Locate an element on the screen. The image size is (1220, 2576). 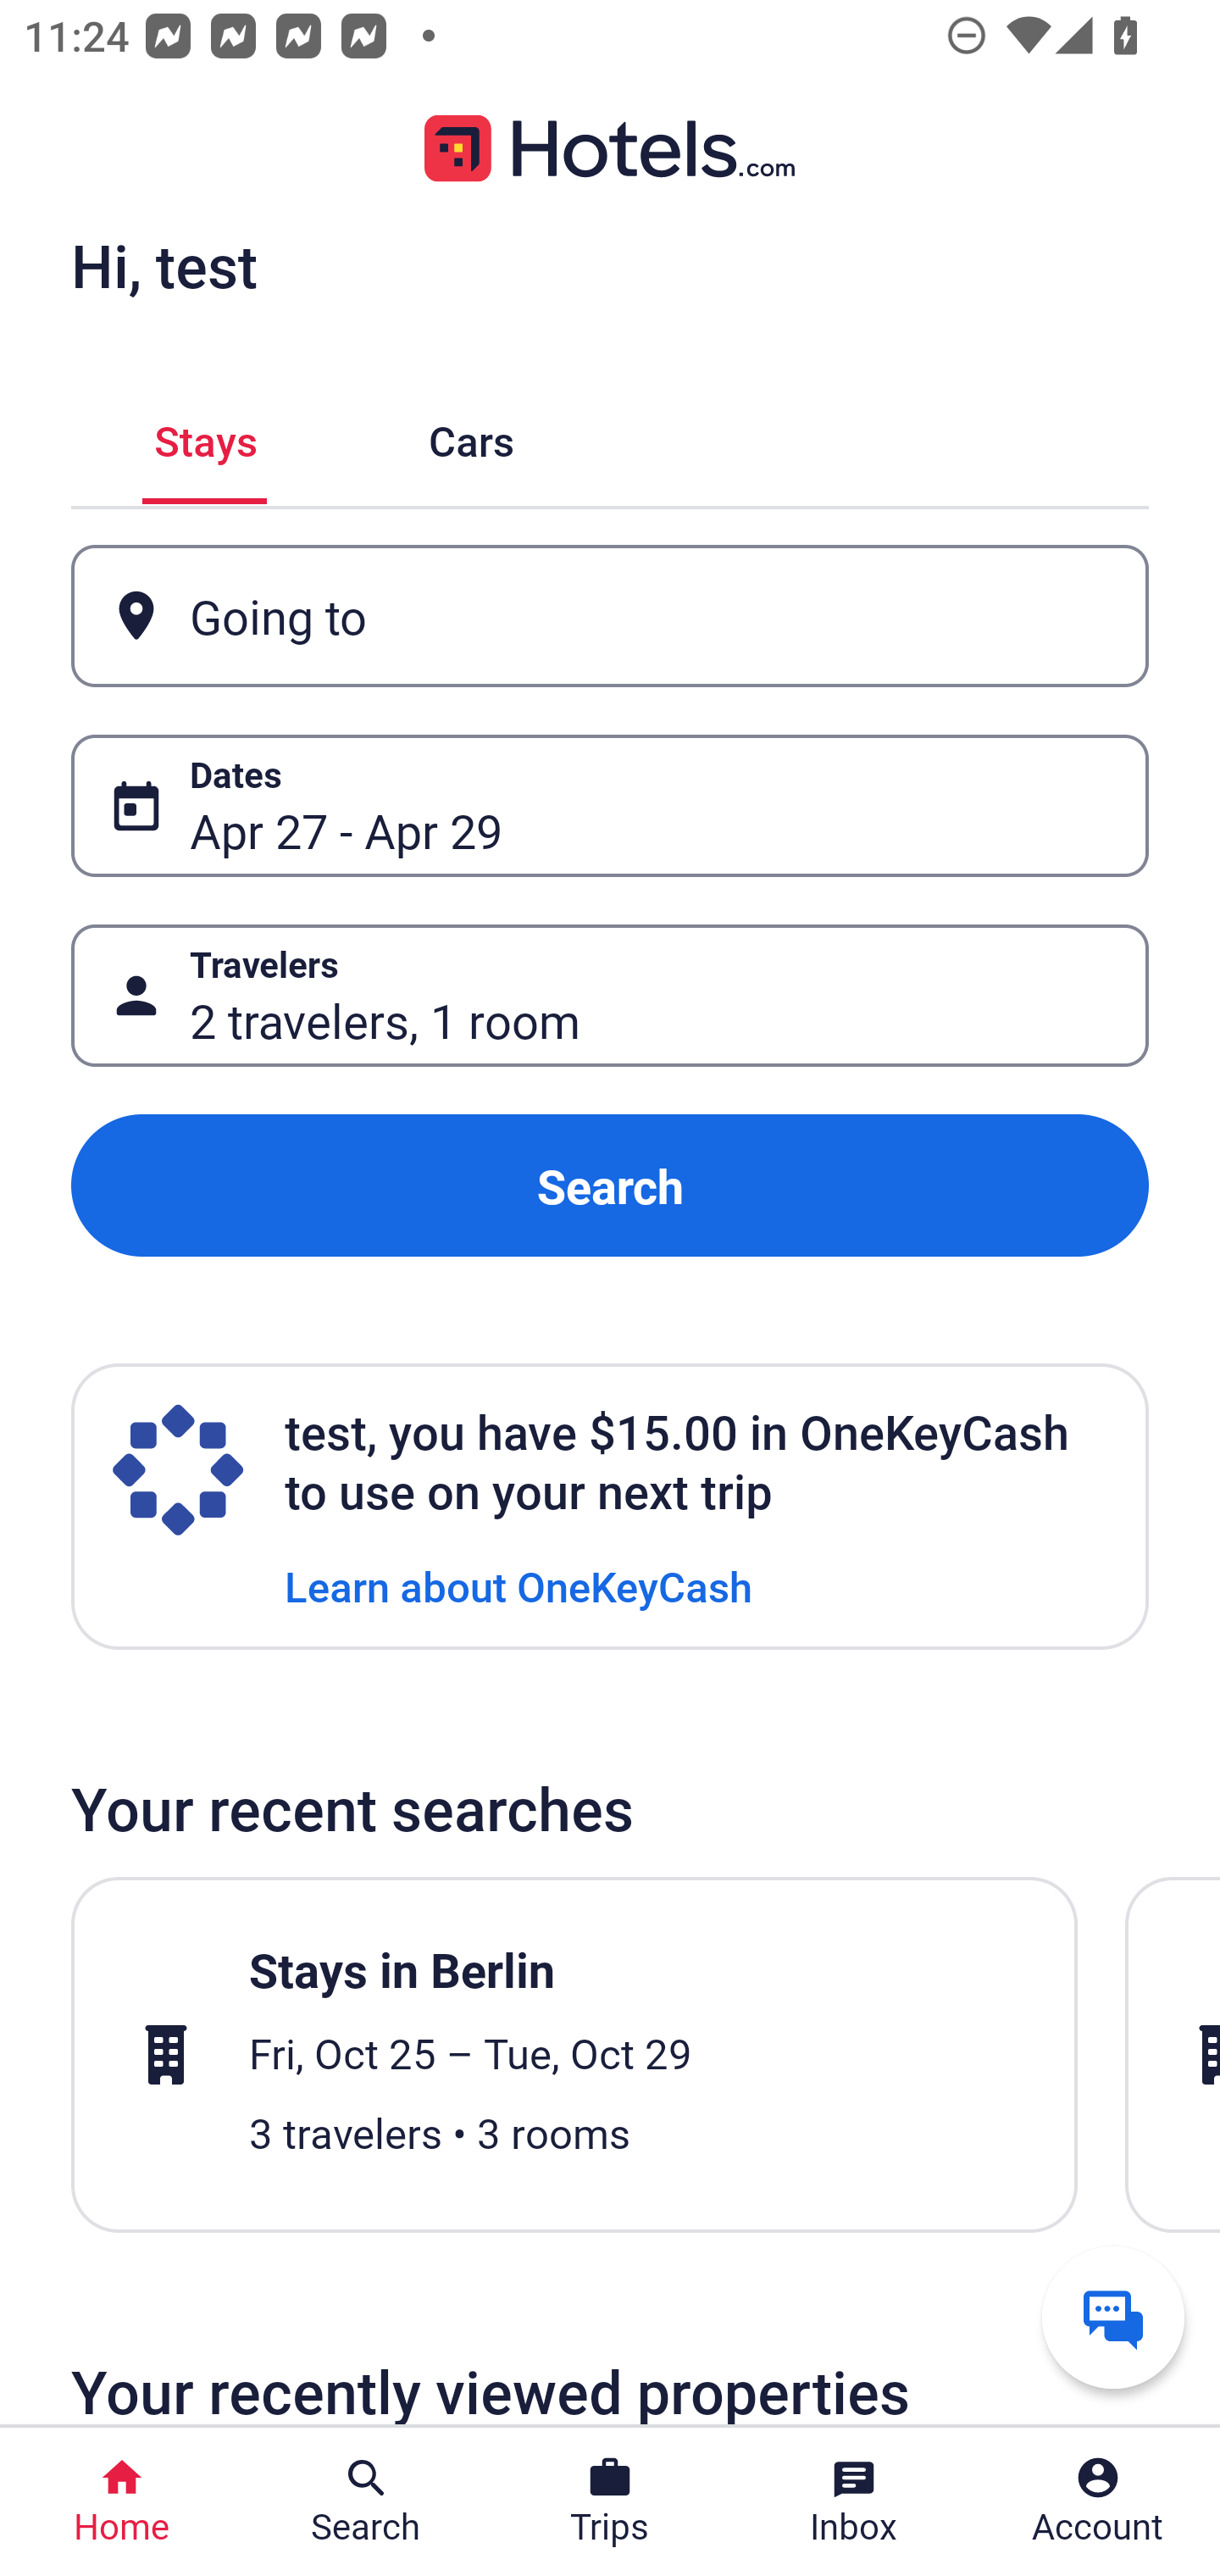
Cars is located at coordinates (471, 436).